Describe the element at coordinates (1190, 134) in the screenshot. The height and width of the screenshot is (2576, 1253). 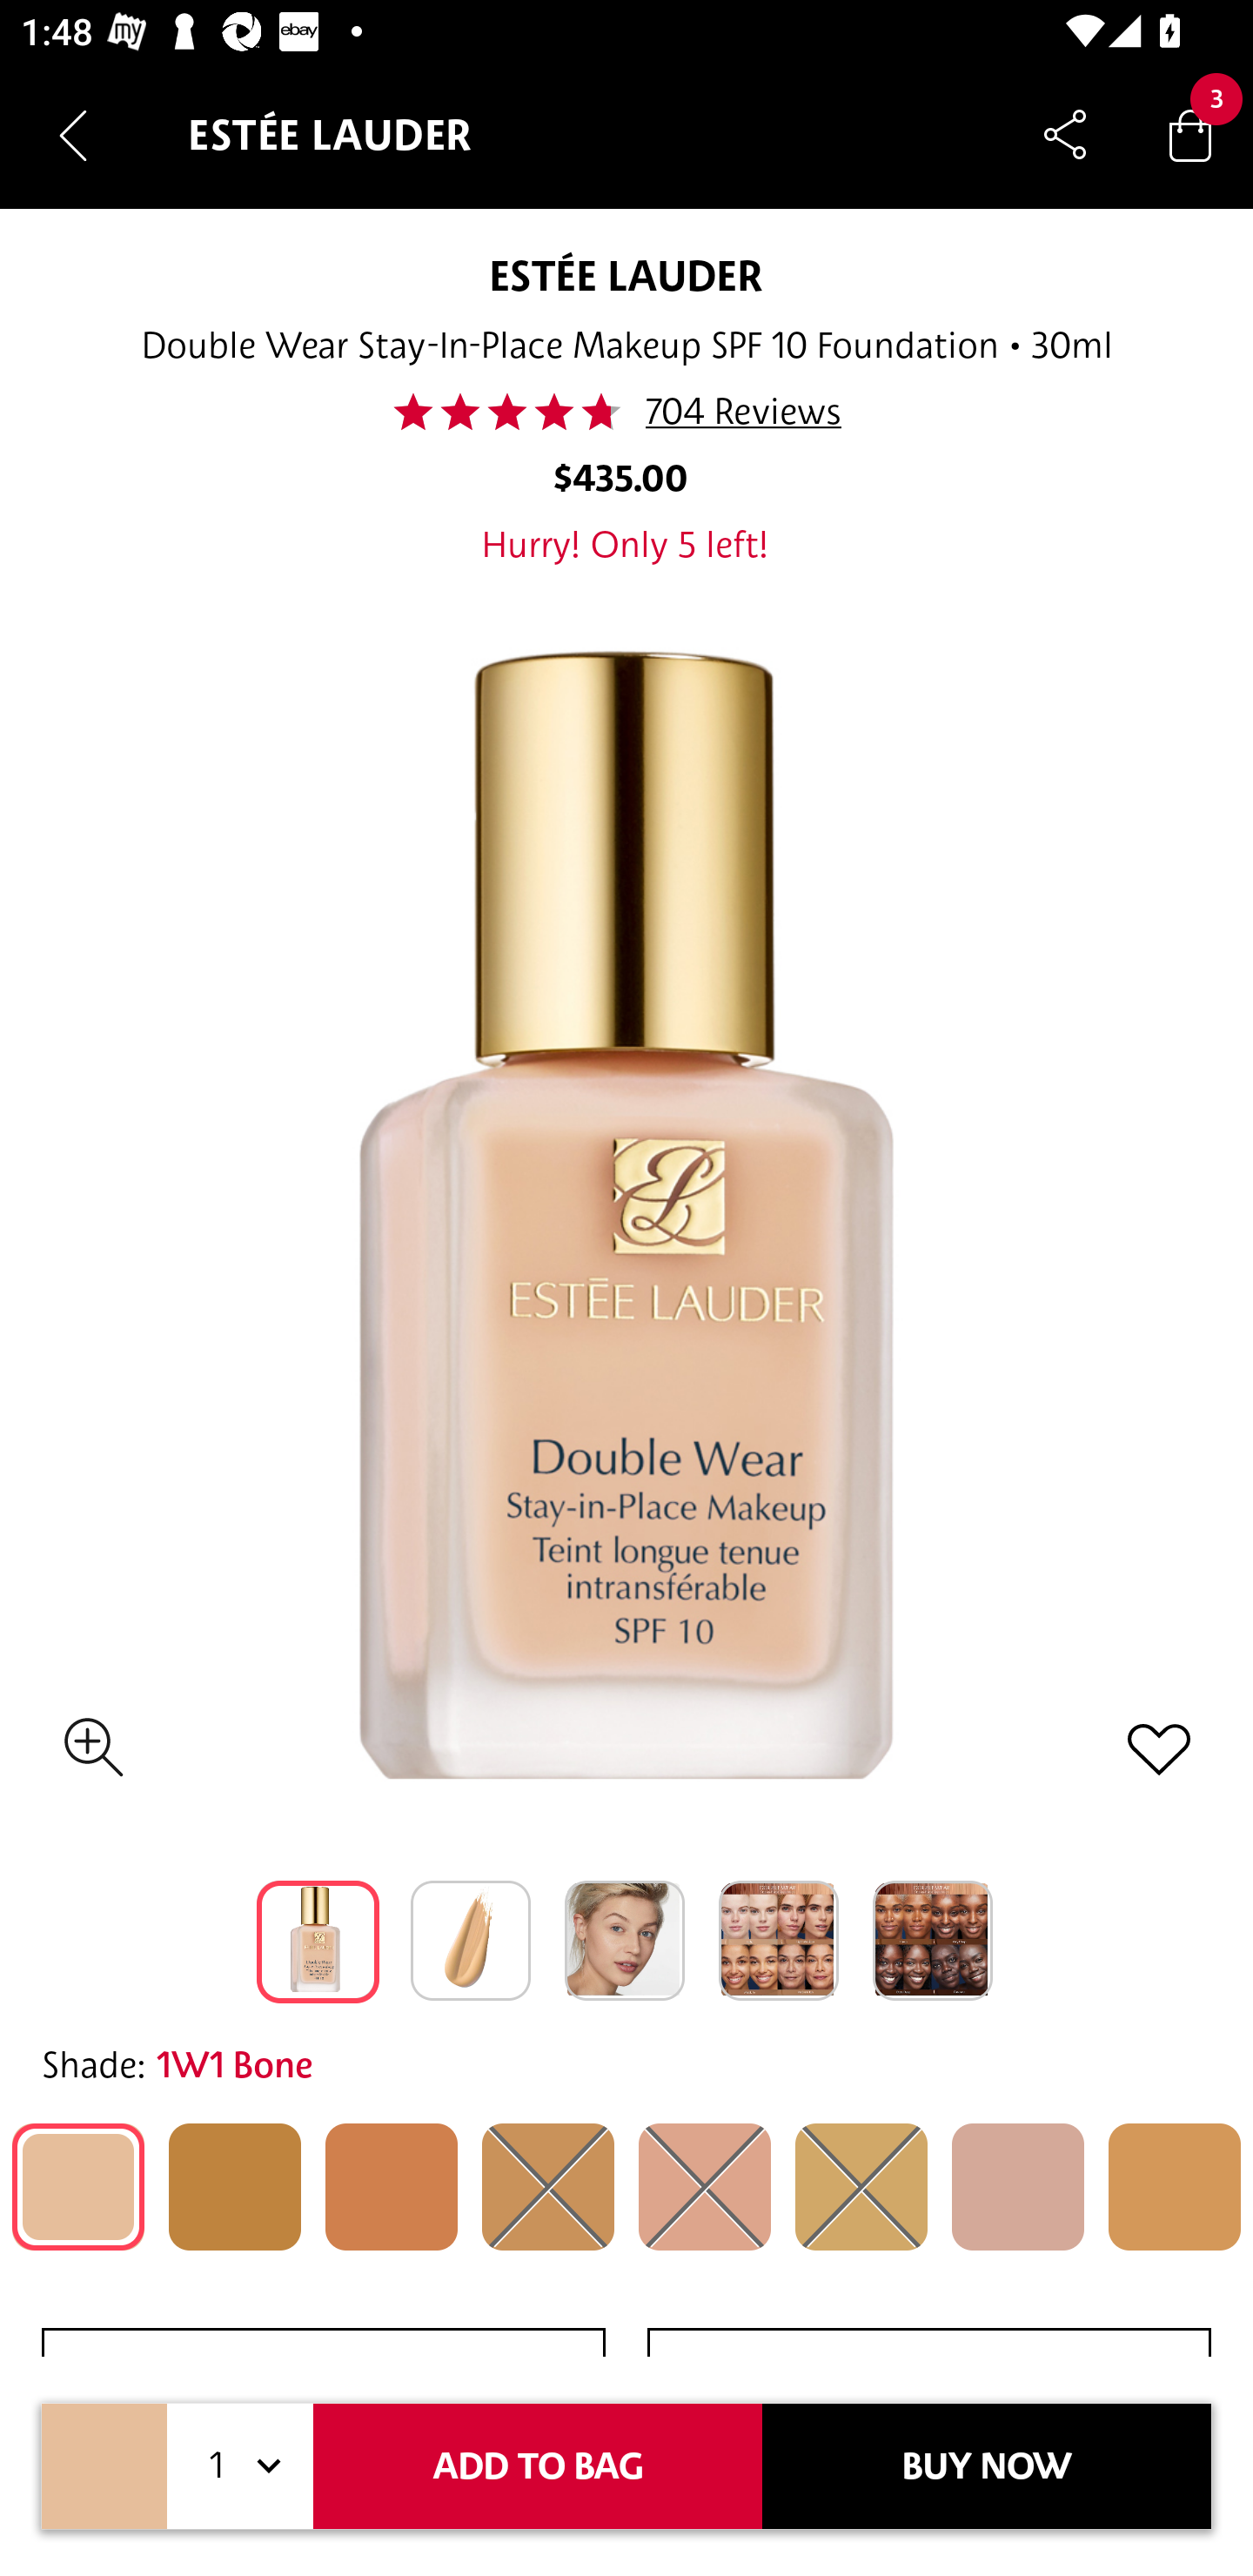
I see `Bag` at that location.